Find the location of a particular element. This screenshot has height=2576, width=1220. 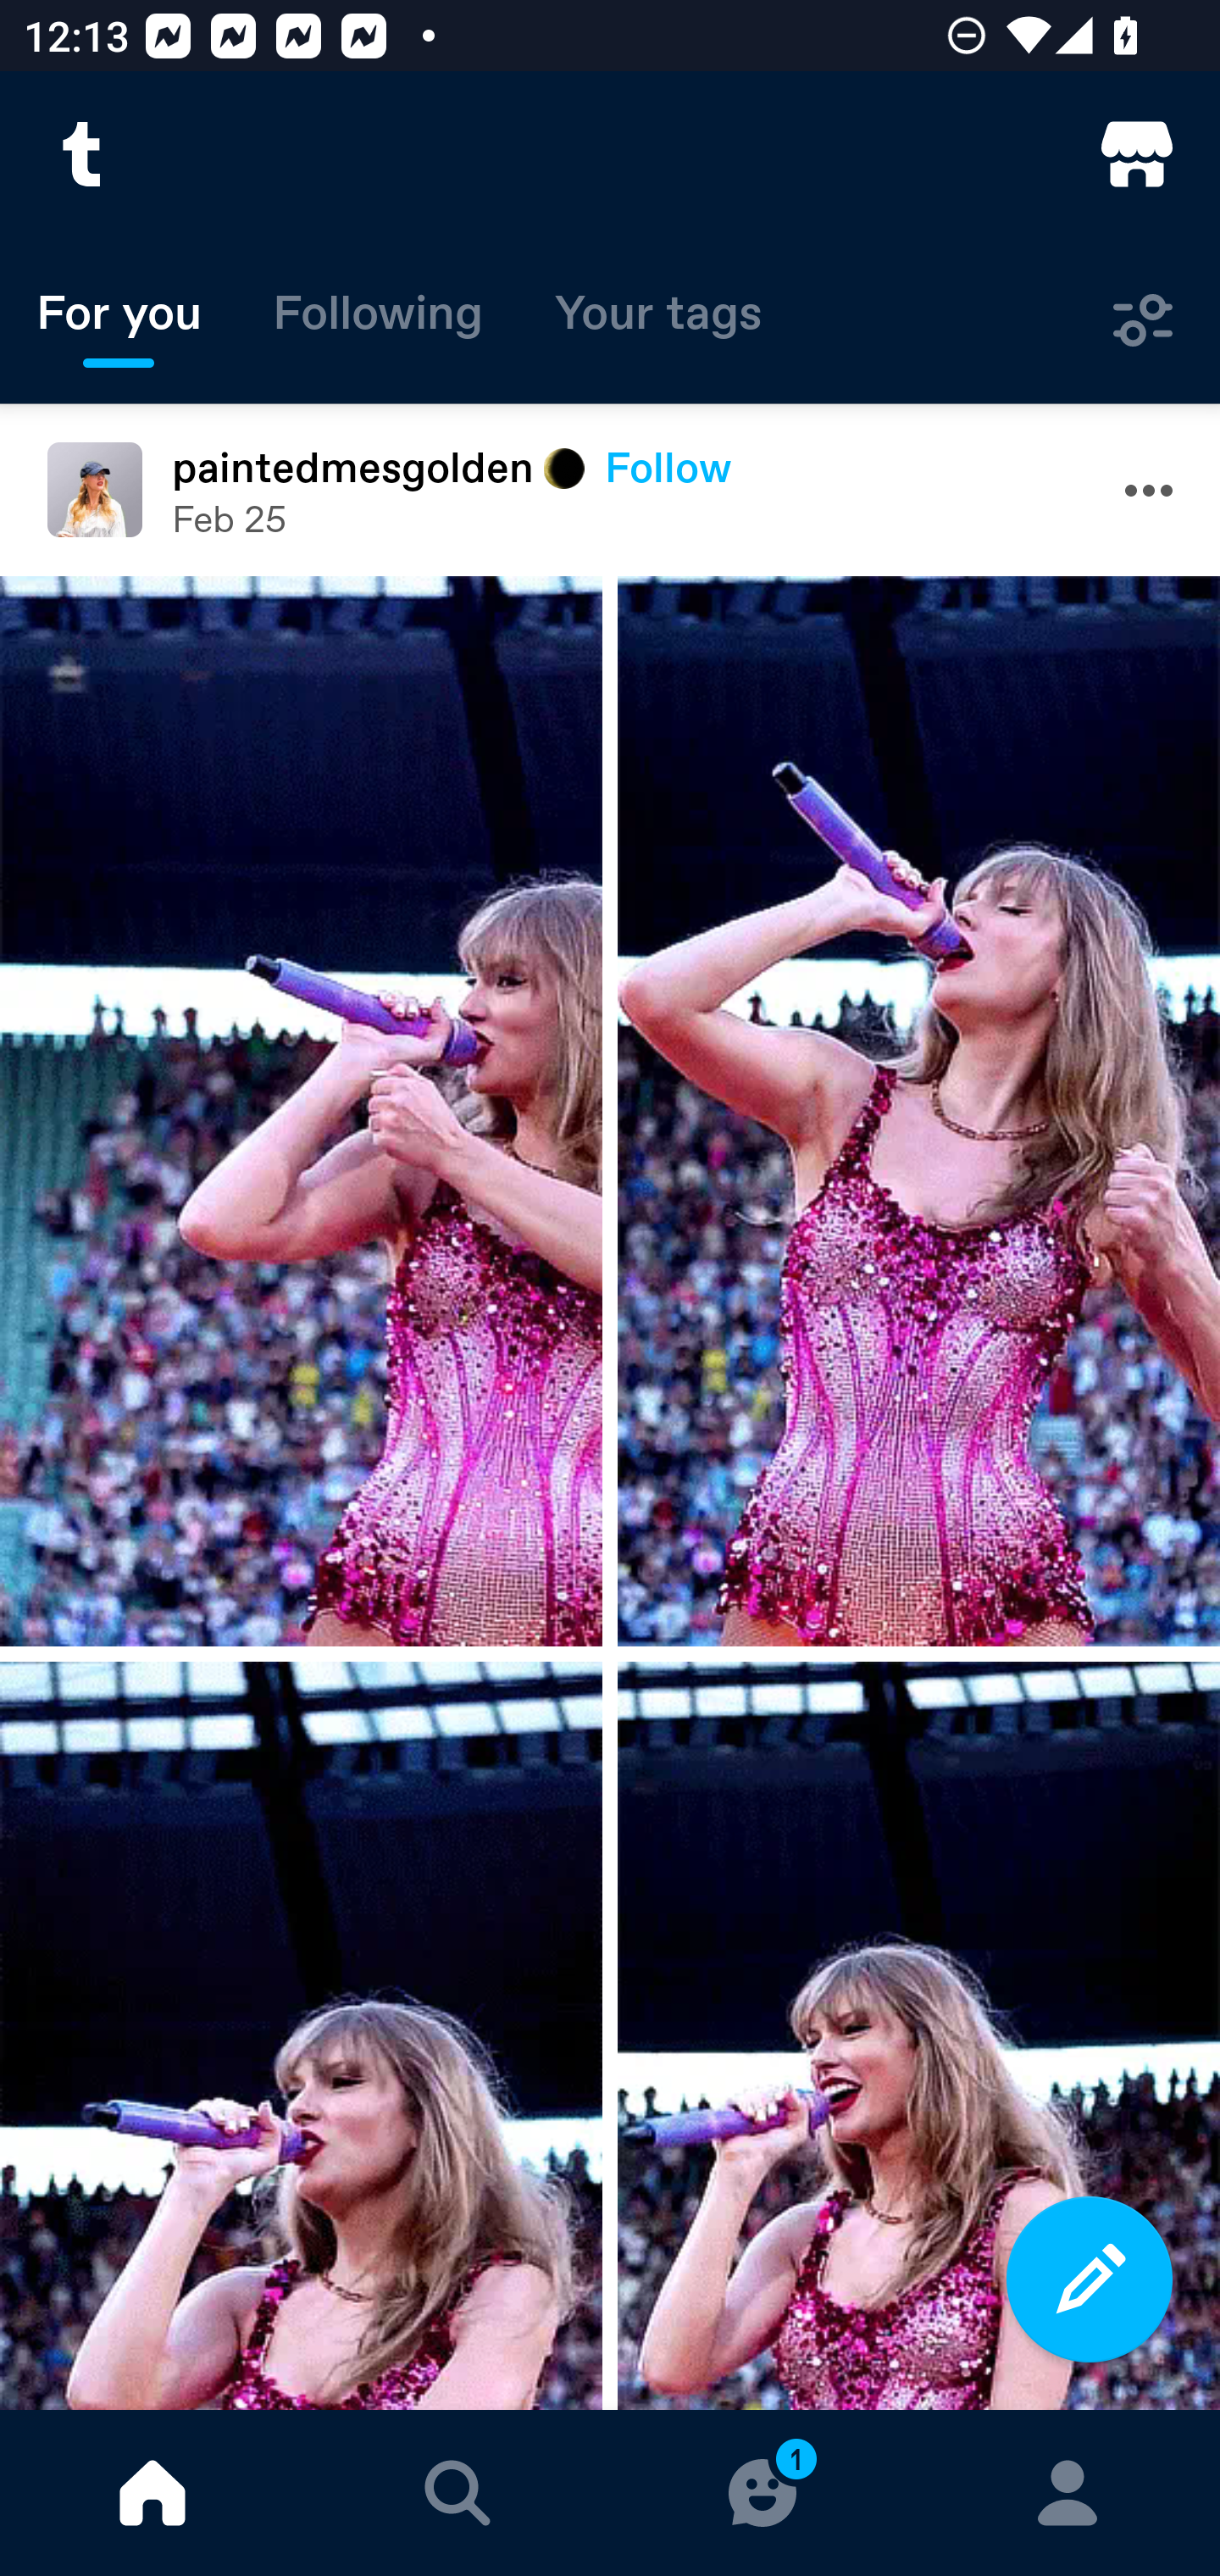

DASHBOARD is located at coordinates (152, 2493).